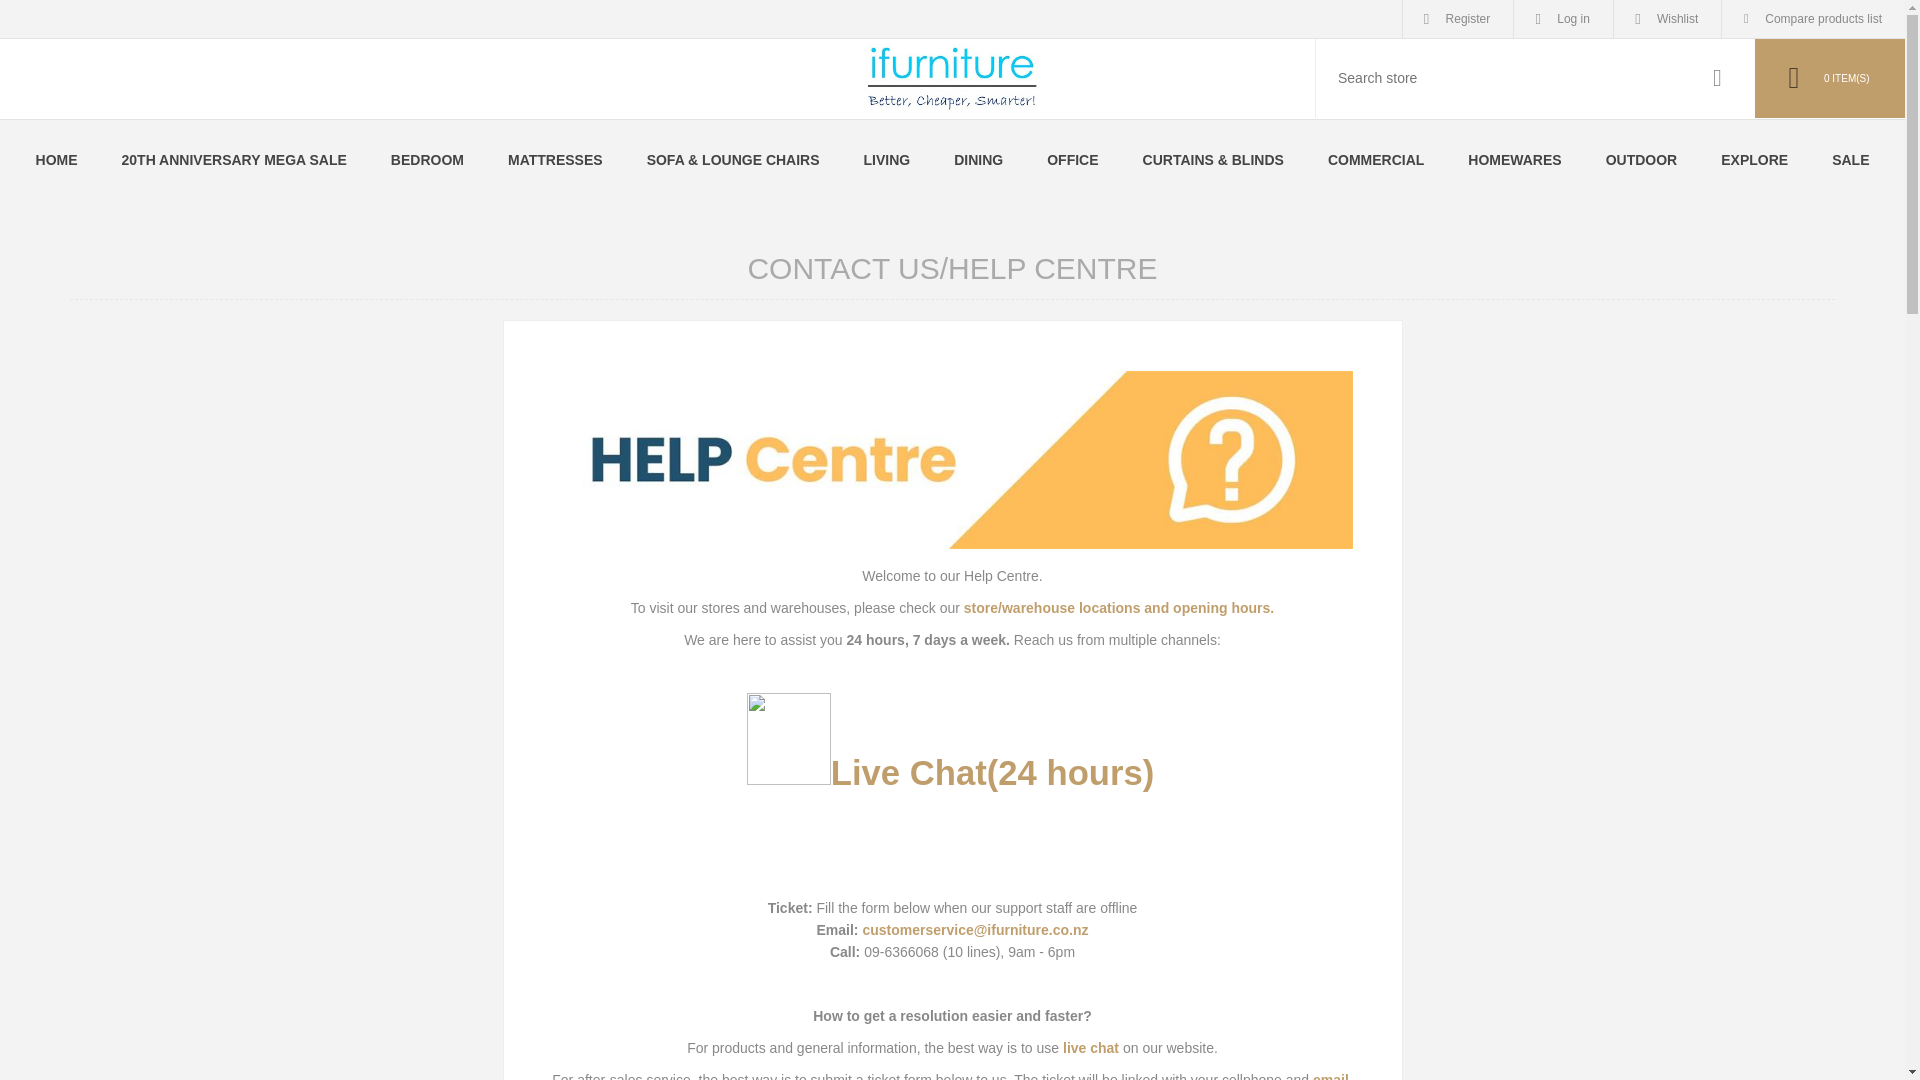 This screenshot has width=1920, height=1080. I want to click on Home, so click(56, 159).